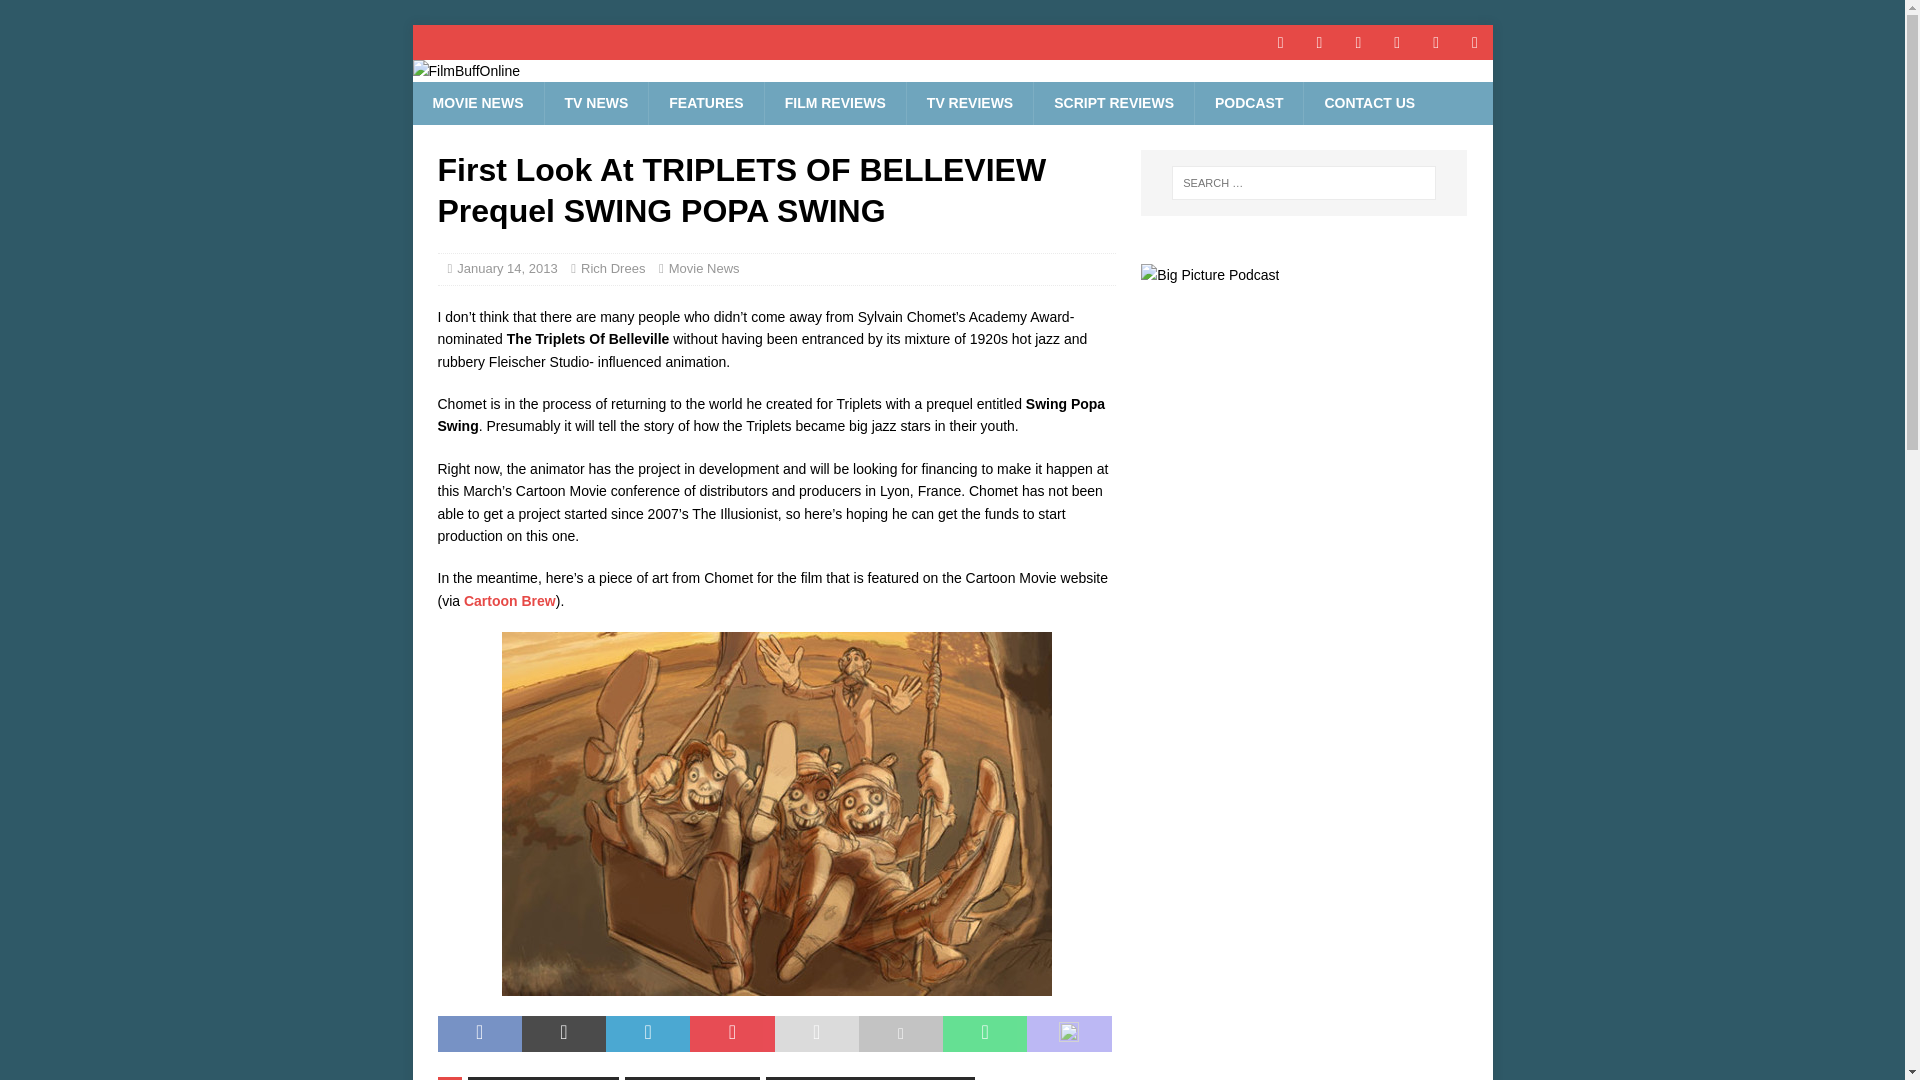  Describe the element at coordinates (1248, 103) in the screenshot. I see `PODCAST` at that location.